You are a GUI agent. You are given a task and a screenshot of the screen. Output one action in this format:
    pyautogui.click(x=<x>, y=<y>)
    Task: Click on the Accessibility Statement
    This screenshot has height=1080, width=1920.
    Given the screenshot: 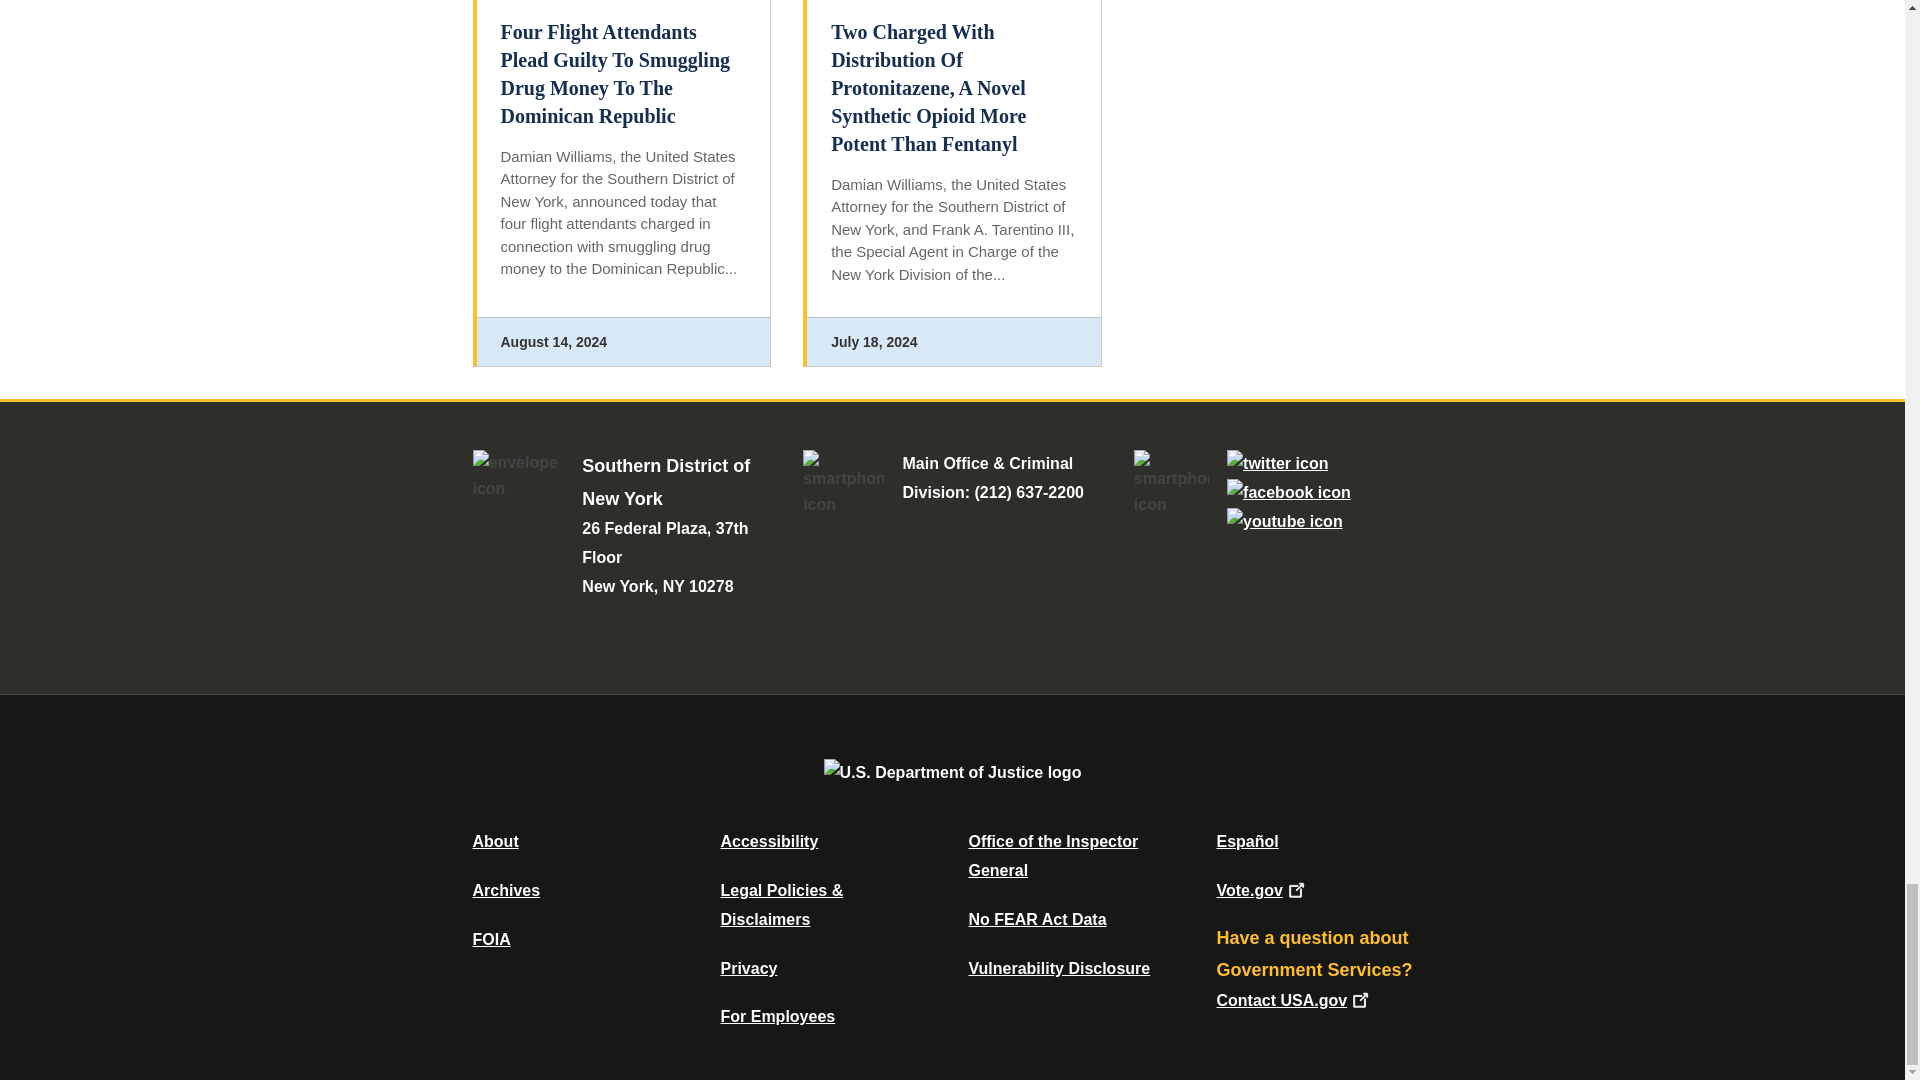 What is the action you would take?
    pyautogui.click(x=768, y=840)
    